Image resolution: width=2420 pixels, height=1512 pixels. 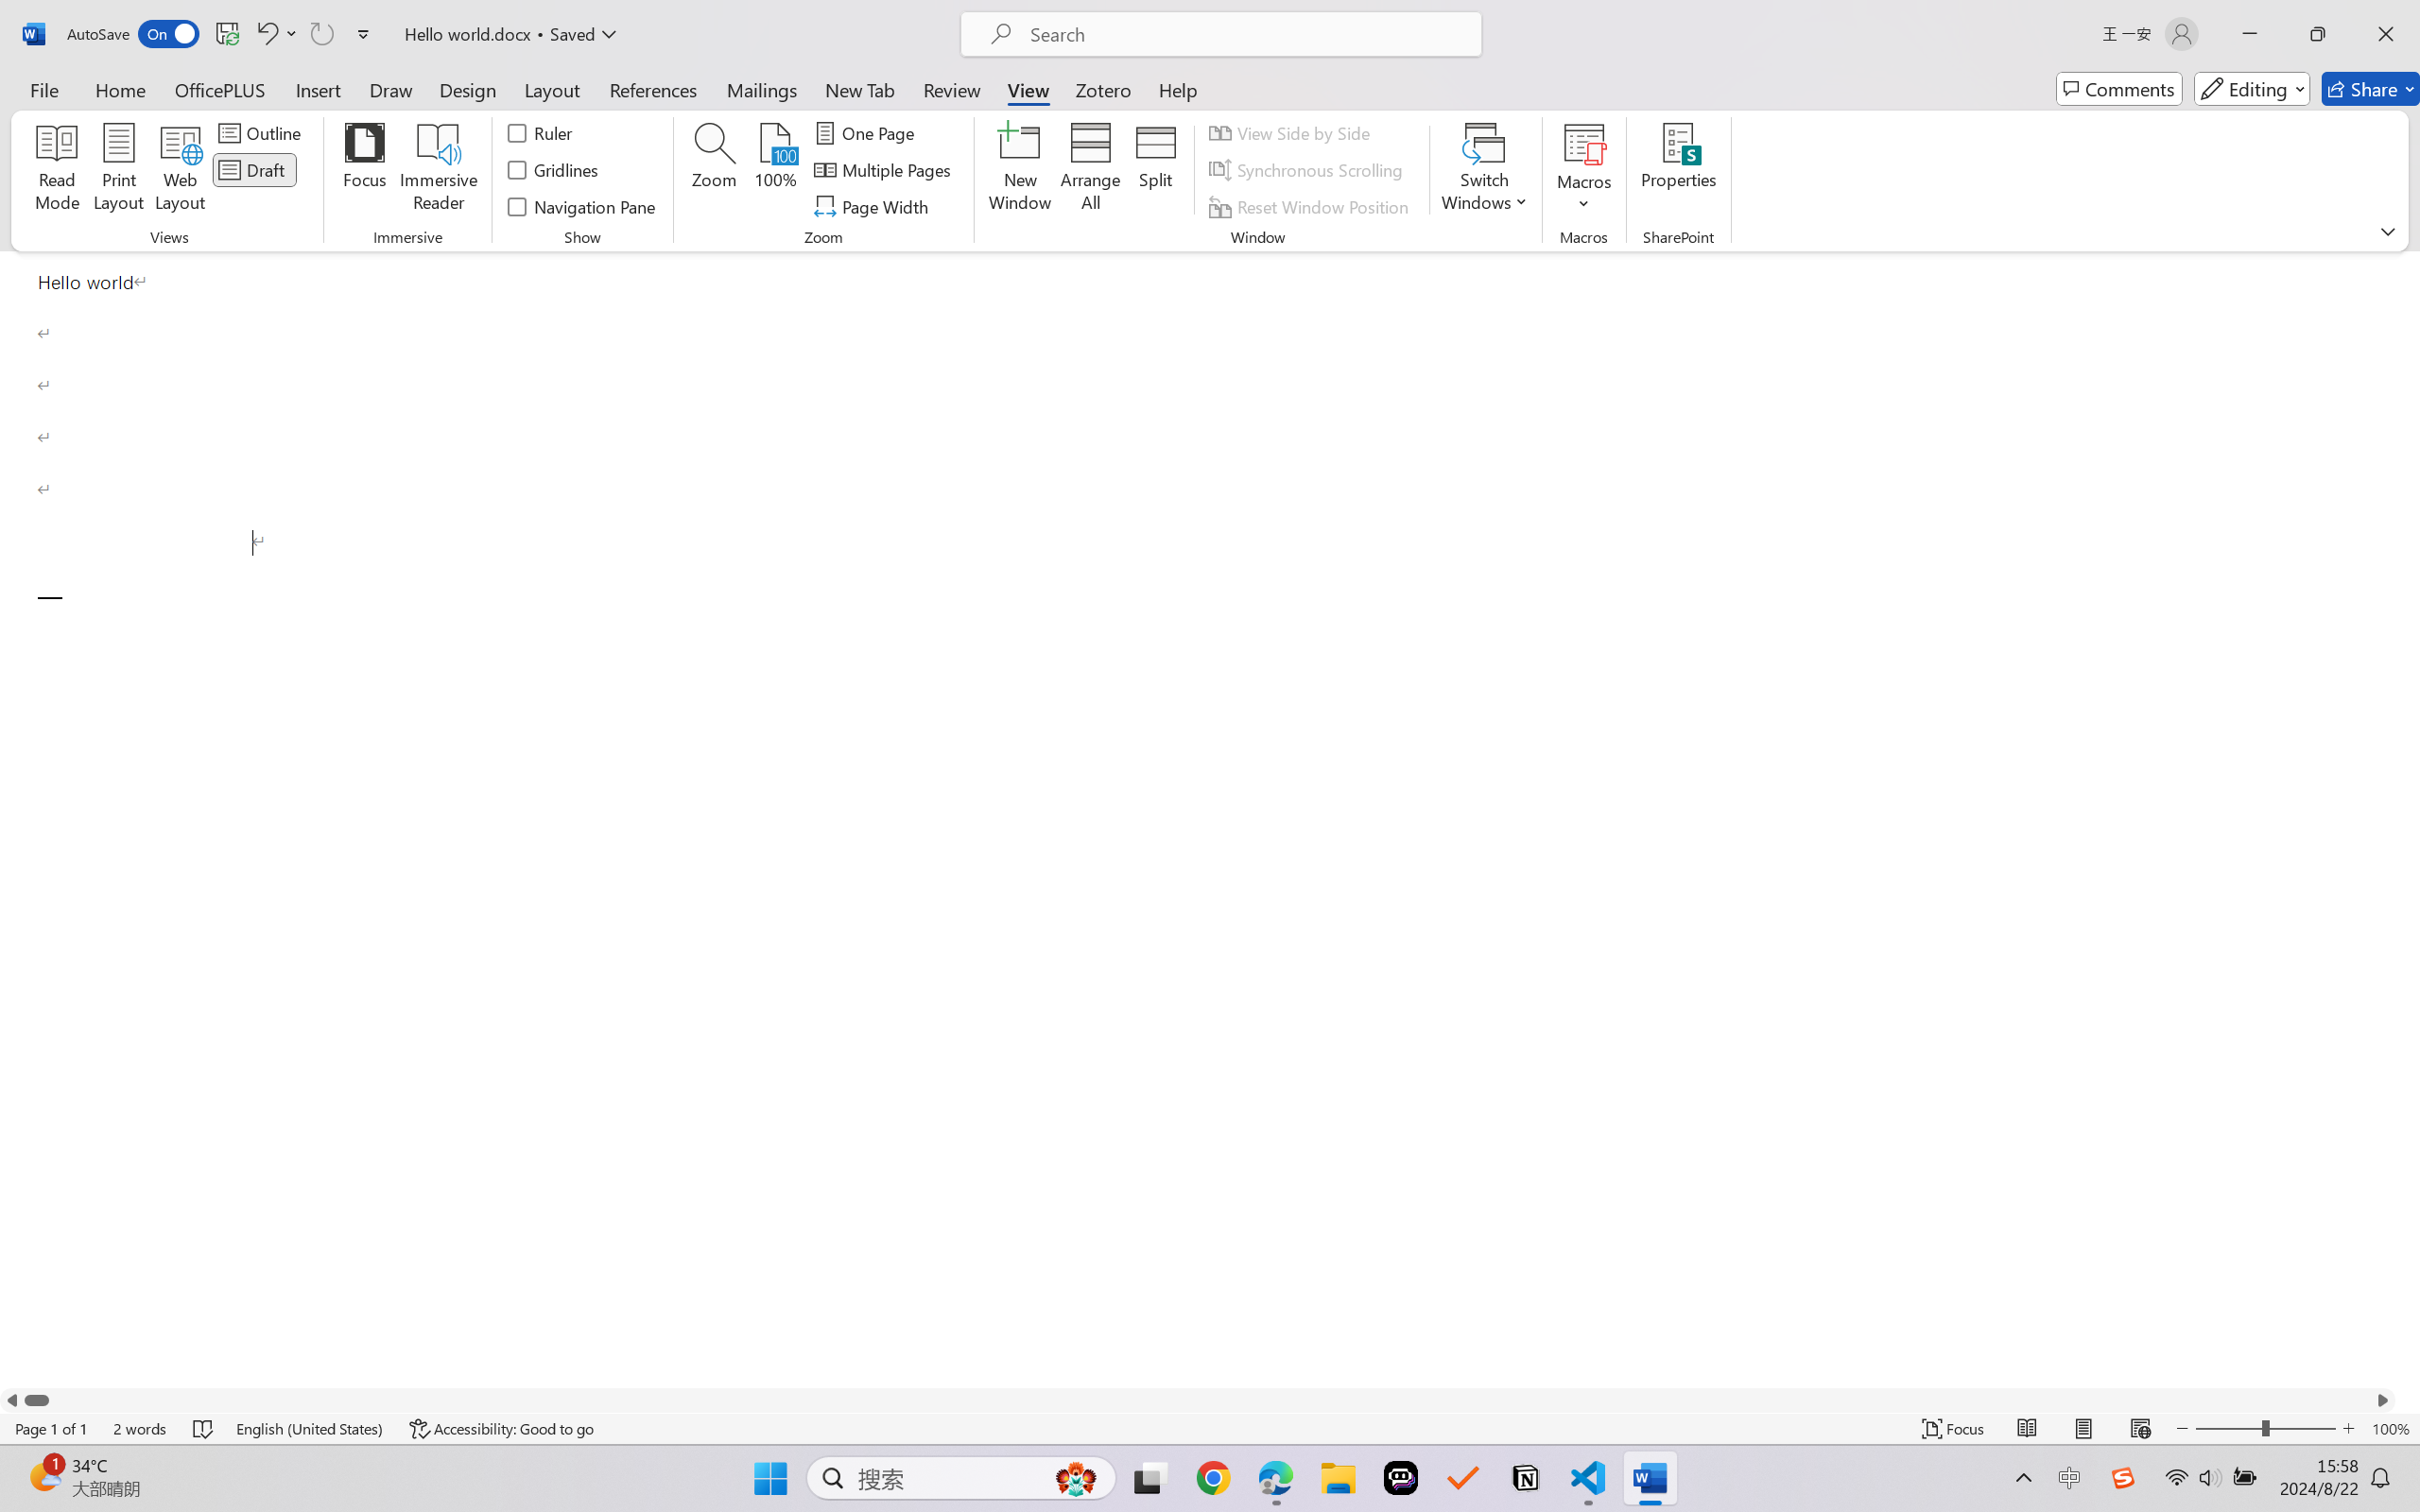 I want to click on Word Count 2 words, so click(x=140, y=1429).